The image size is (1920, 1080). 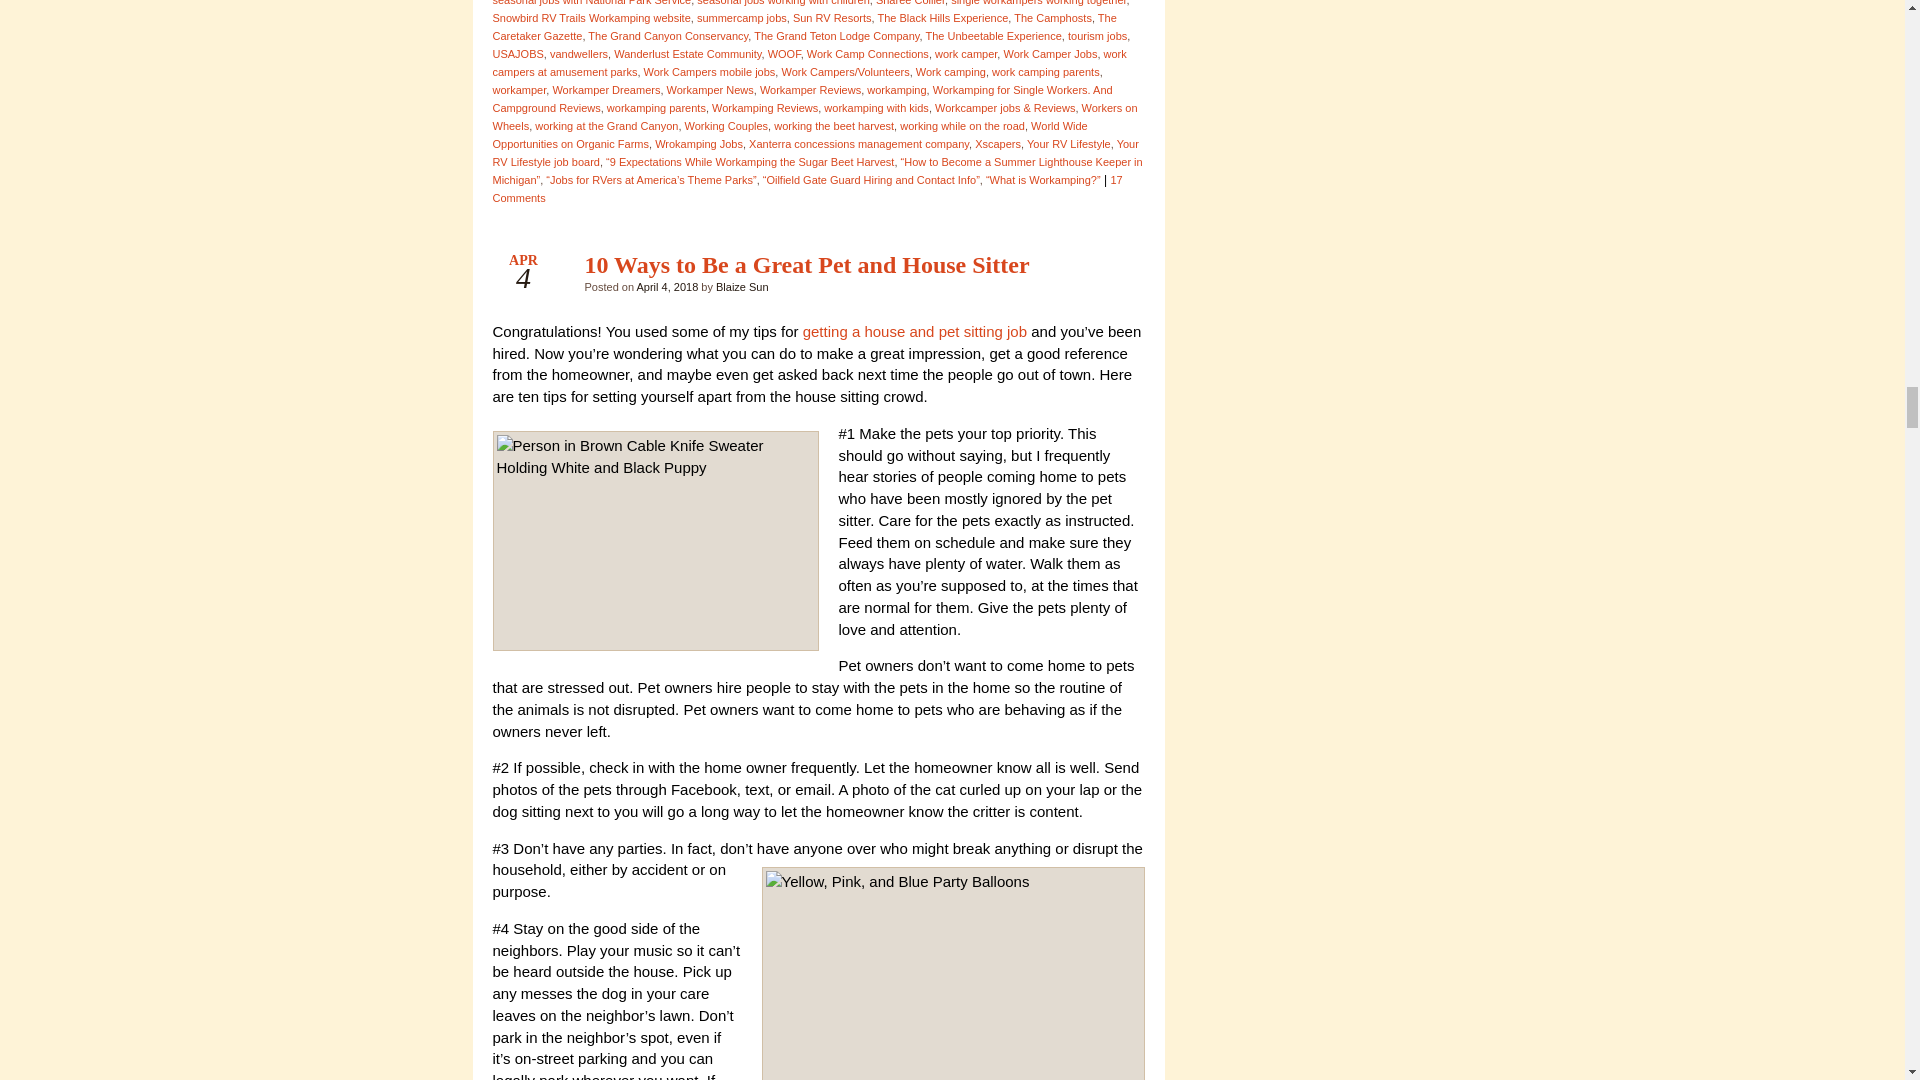 What do you see at coordinates (1112, 270) in the screenshot?
I see `All Standard posts` at bounding box center [1112, 270].